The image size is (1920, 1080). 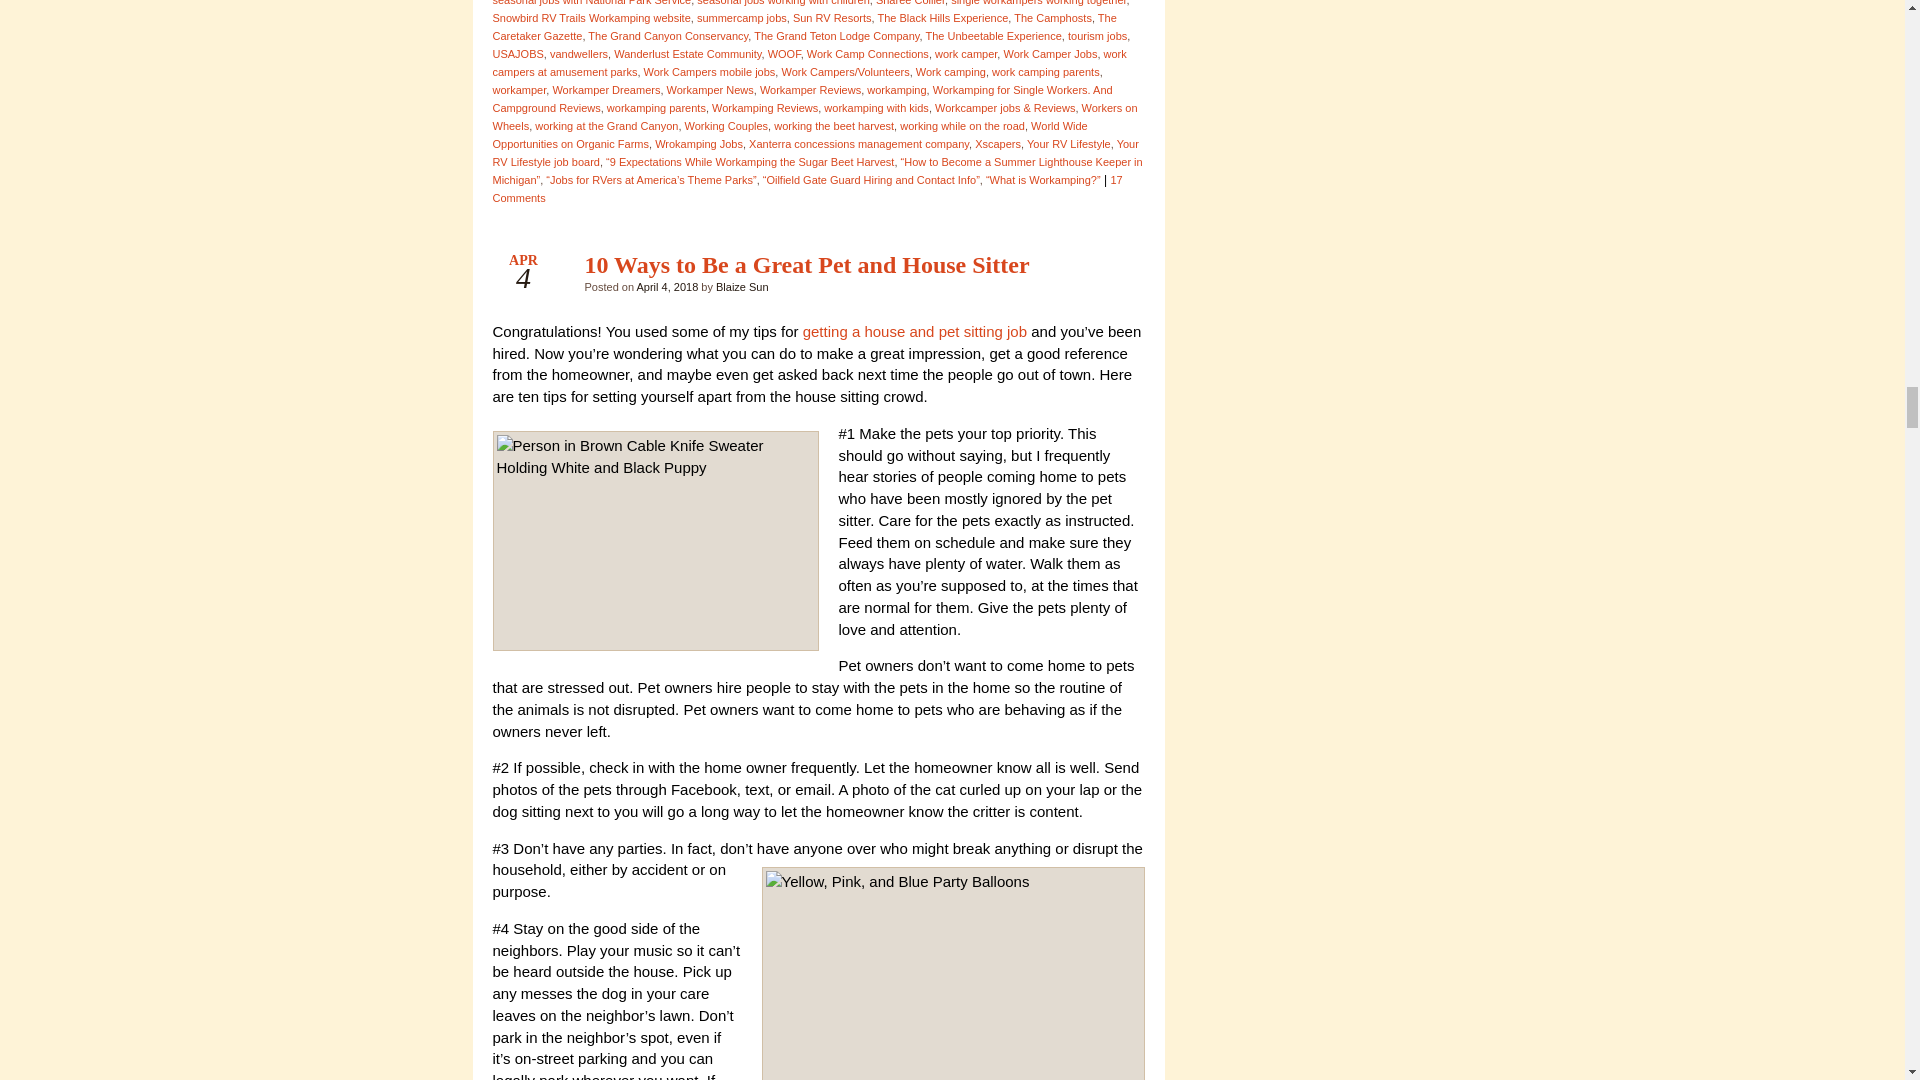 What do you see at coordinates (1112, 270) in the screenshot?
I see `All Standard posts` at bounding box center [1112, 270].